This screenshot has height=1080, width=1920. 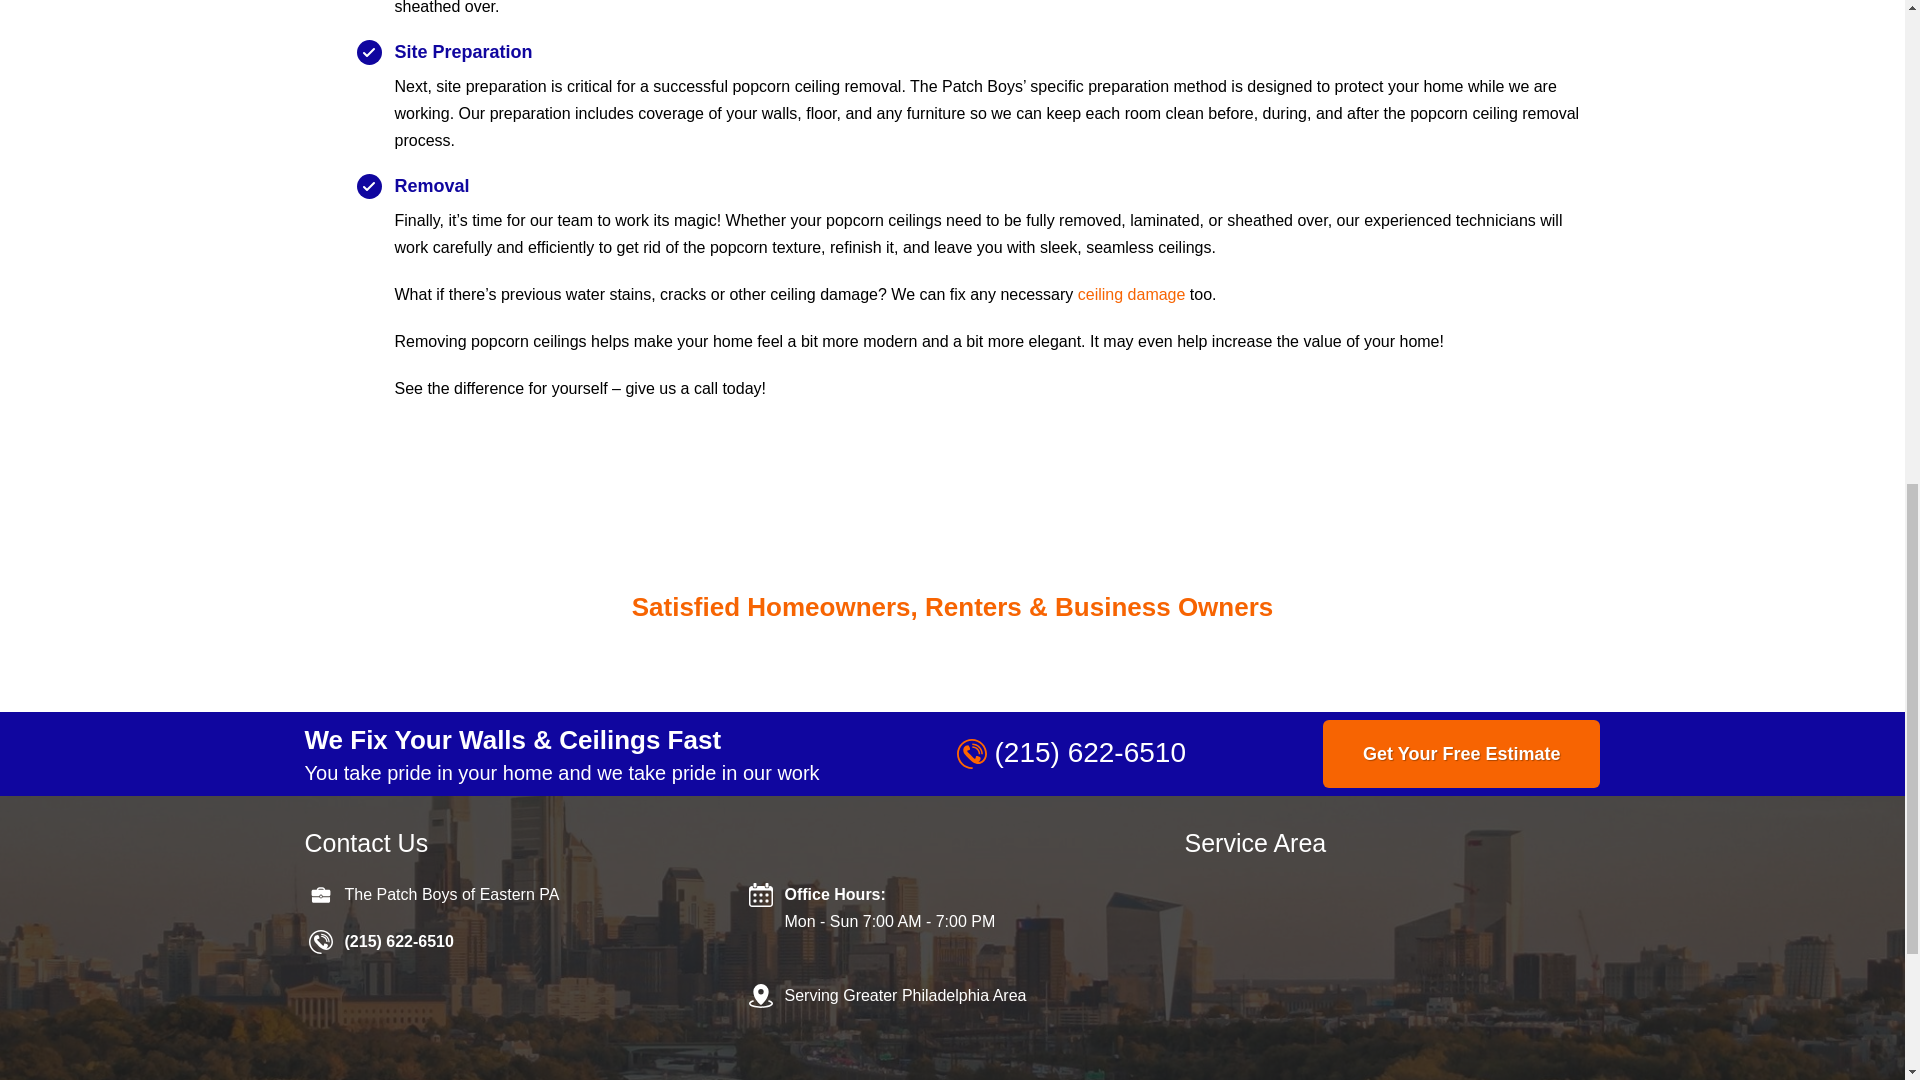 I want to click on ceiling damage, so click(x=1132, y=294).